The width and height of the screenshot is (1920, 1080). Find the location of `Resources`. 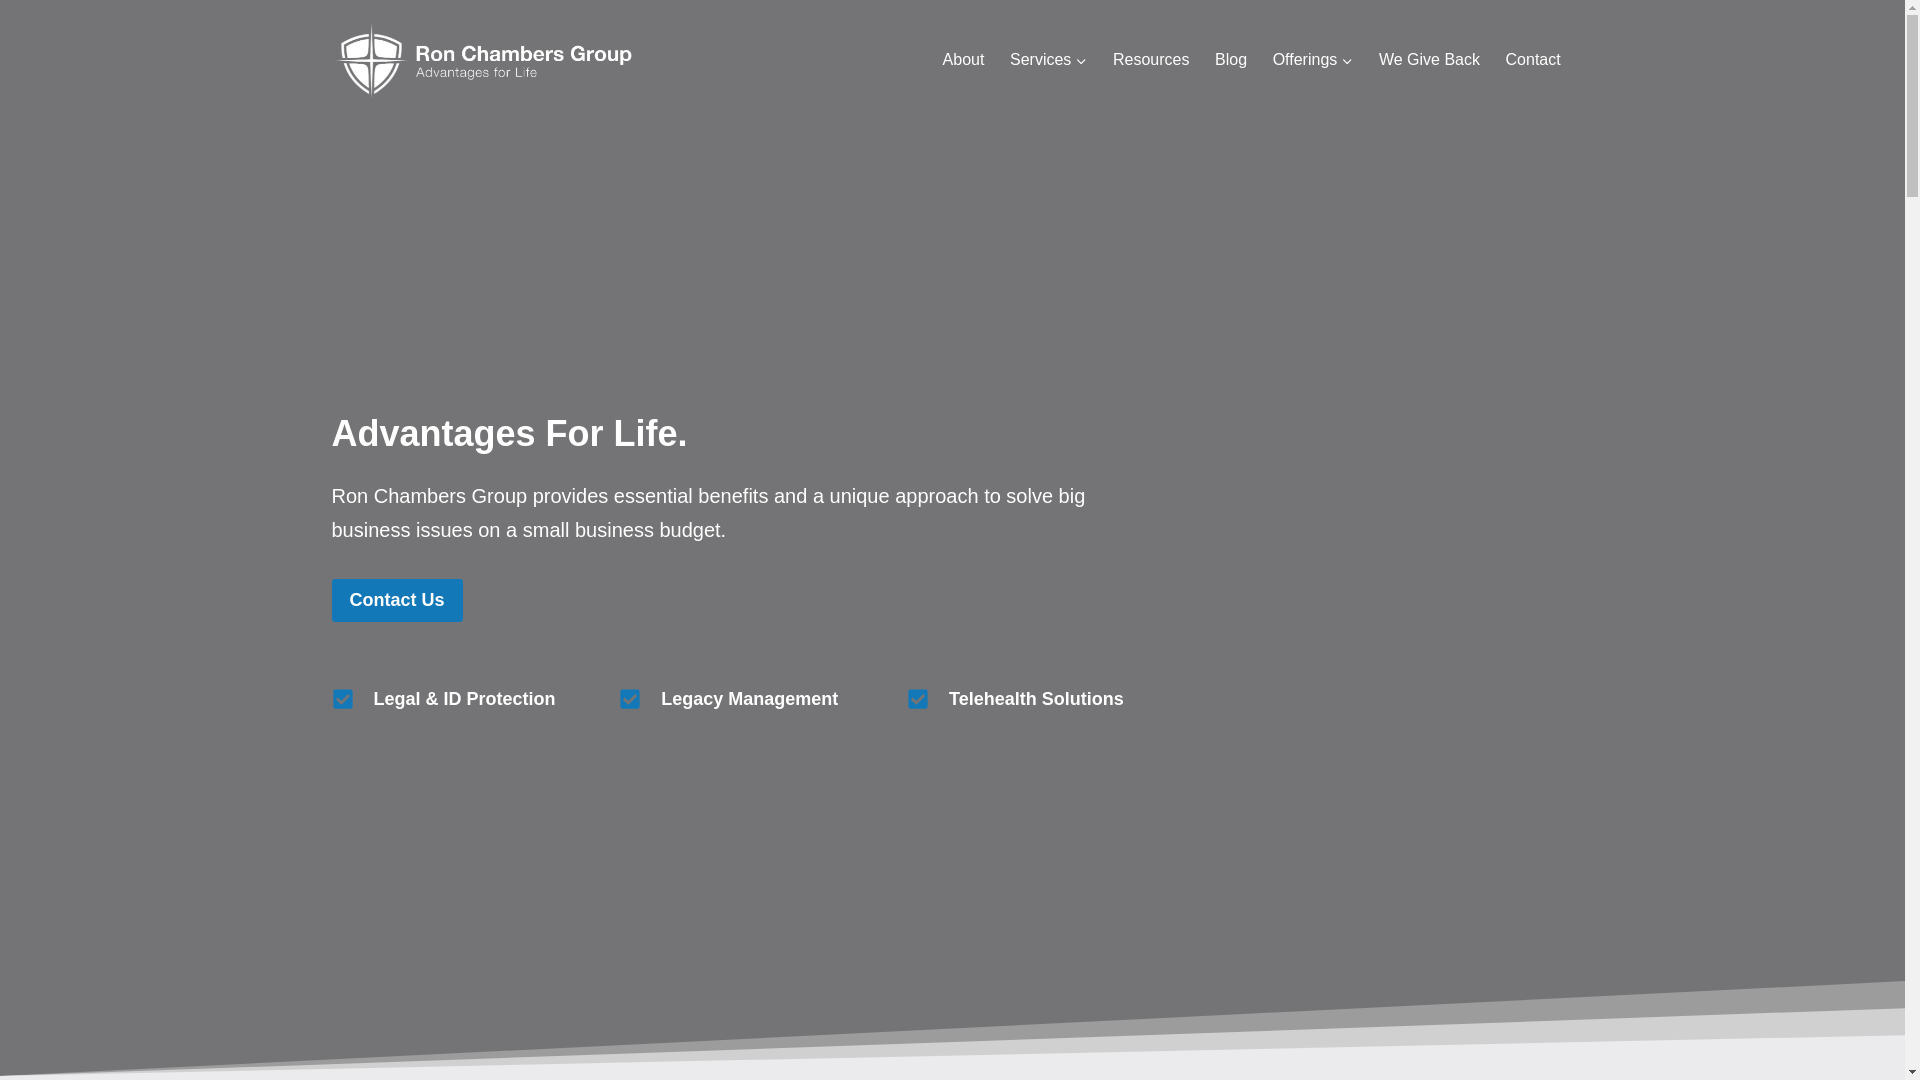

Resources is located at coordinates (1150, 60).